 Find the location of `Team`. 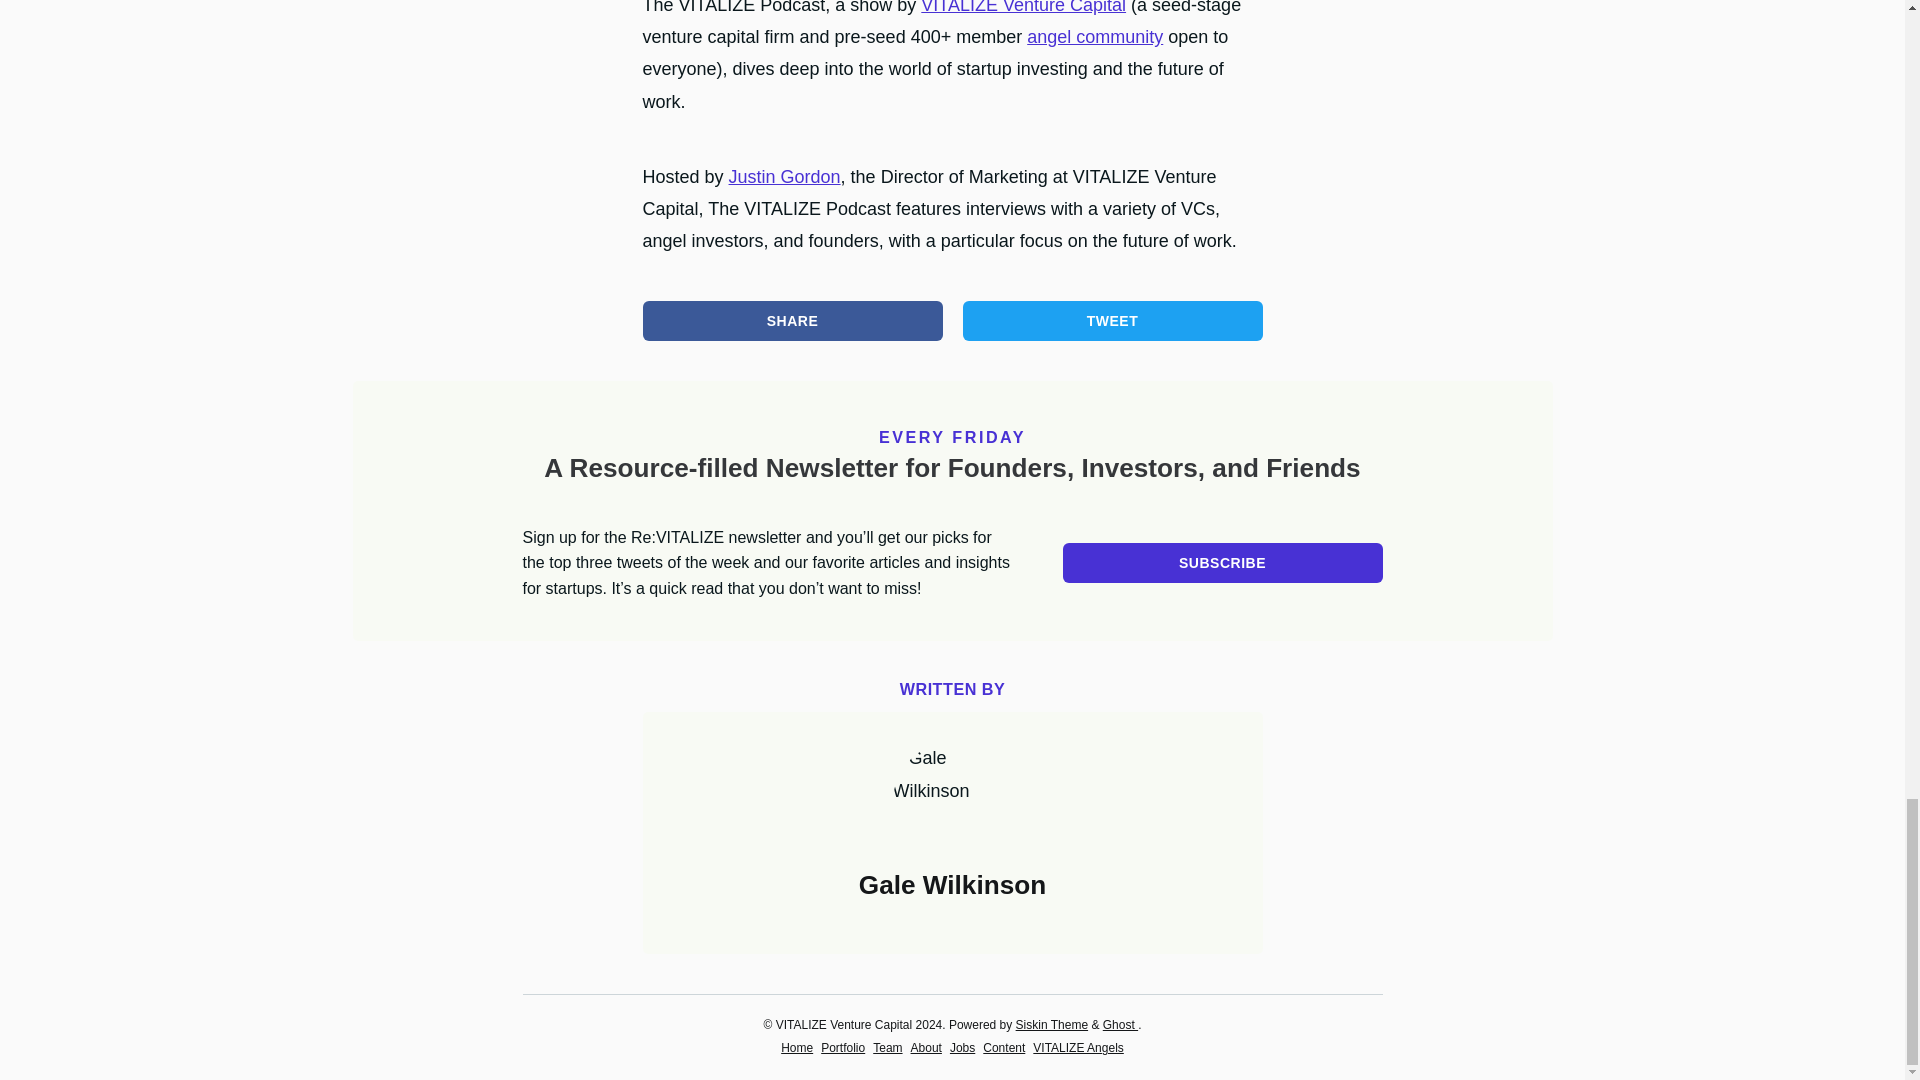

Team is located at coordinates (888, 1047).